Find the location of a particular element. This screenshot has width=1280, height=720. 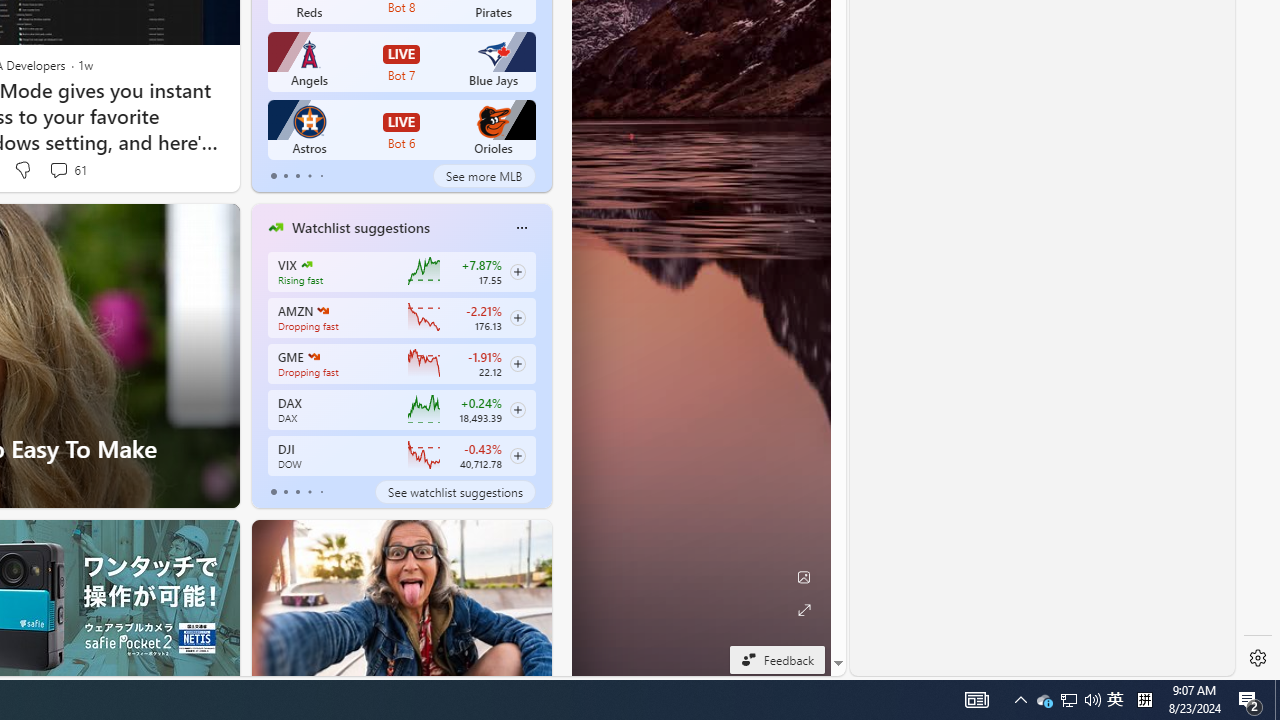

Watchlist suggestions is located at coordinates (360, 227).